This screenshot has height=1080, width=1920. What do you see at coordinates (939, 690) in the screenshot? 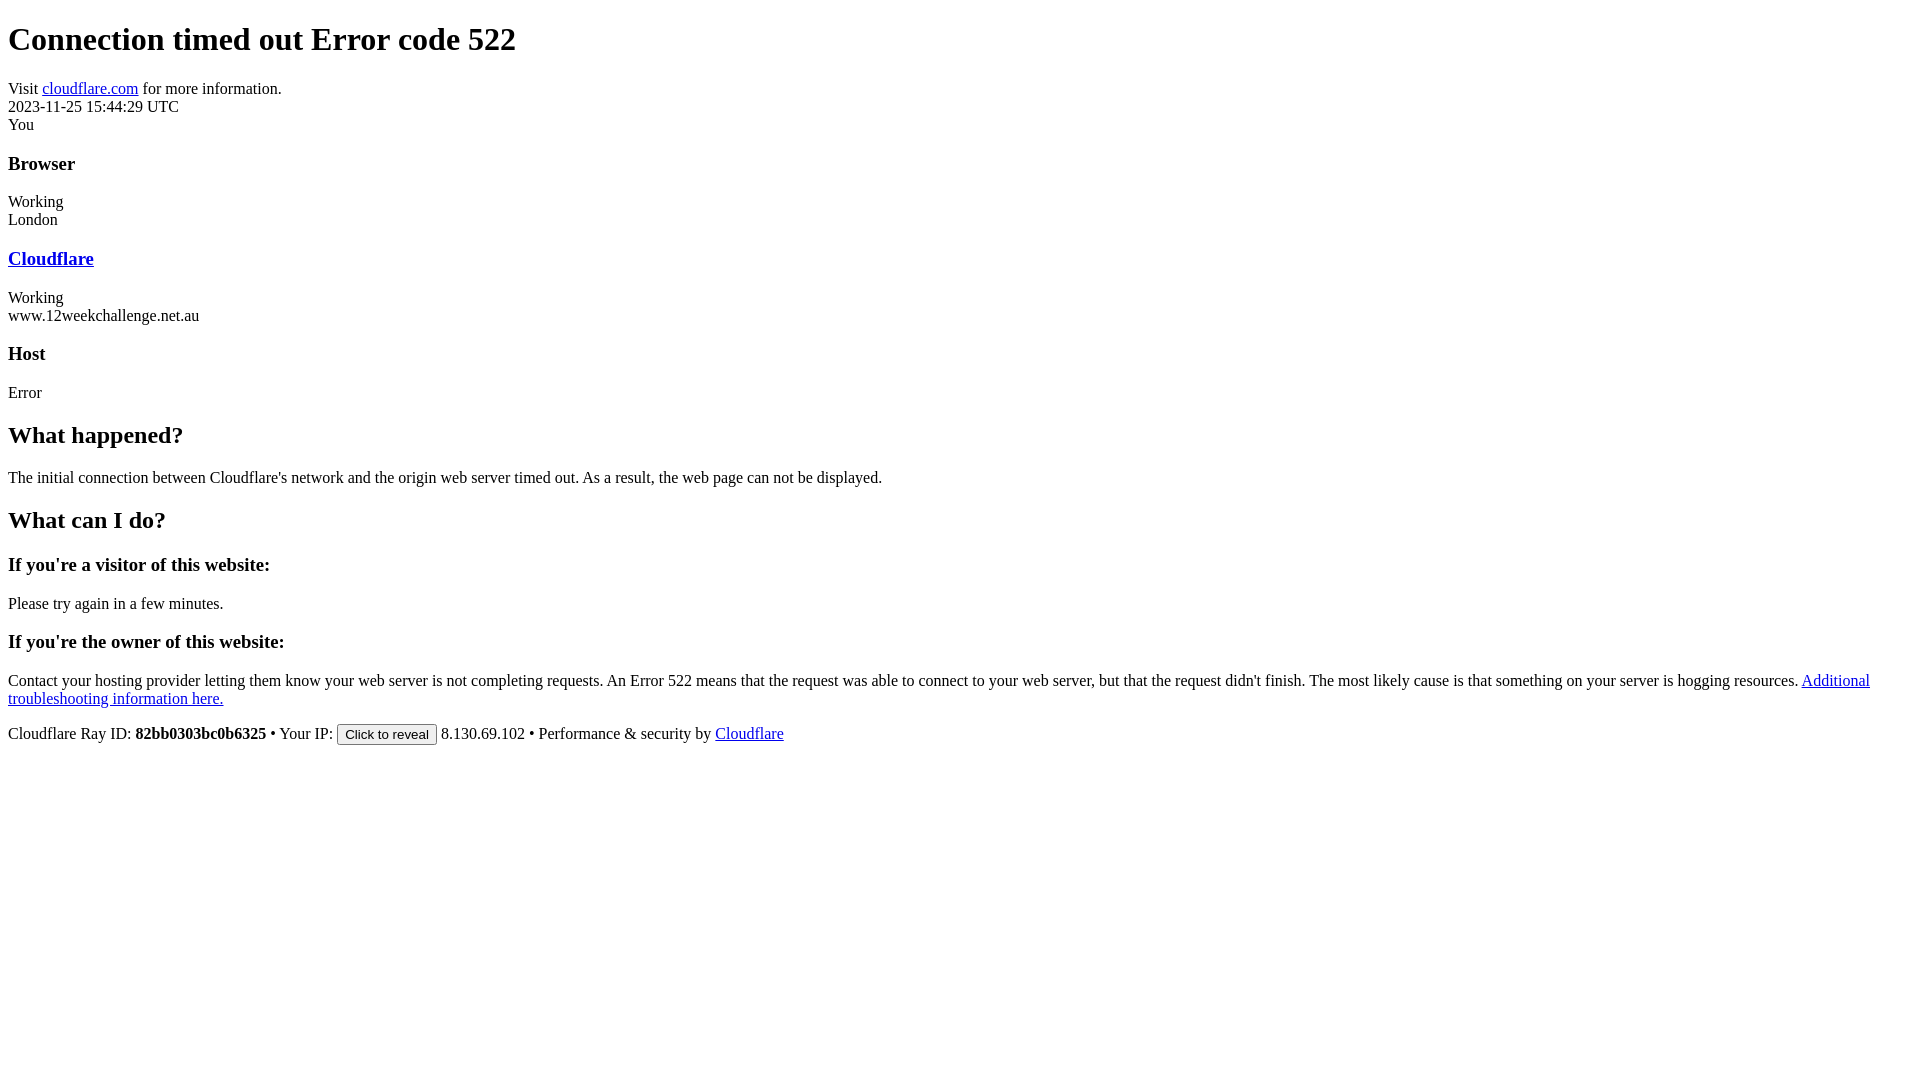
I see `Additional troubleshooting information here.` at bounding box center [939, 690].